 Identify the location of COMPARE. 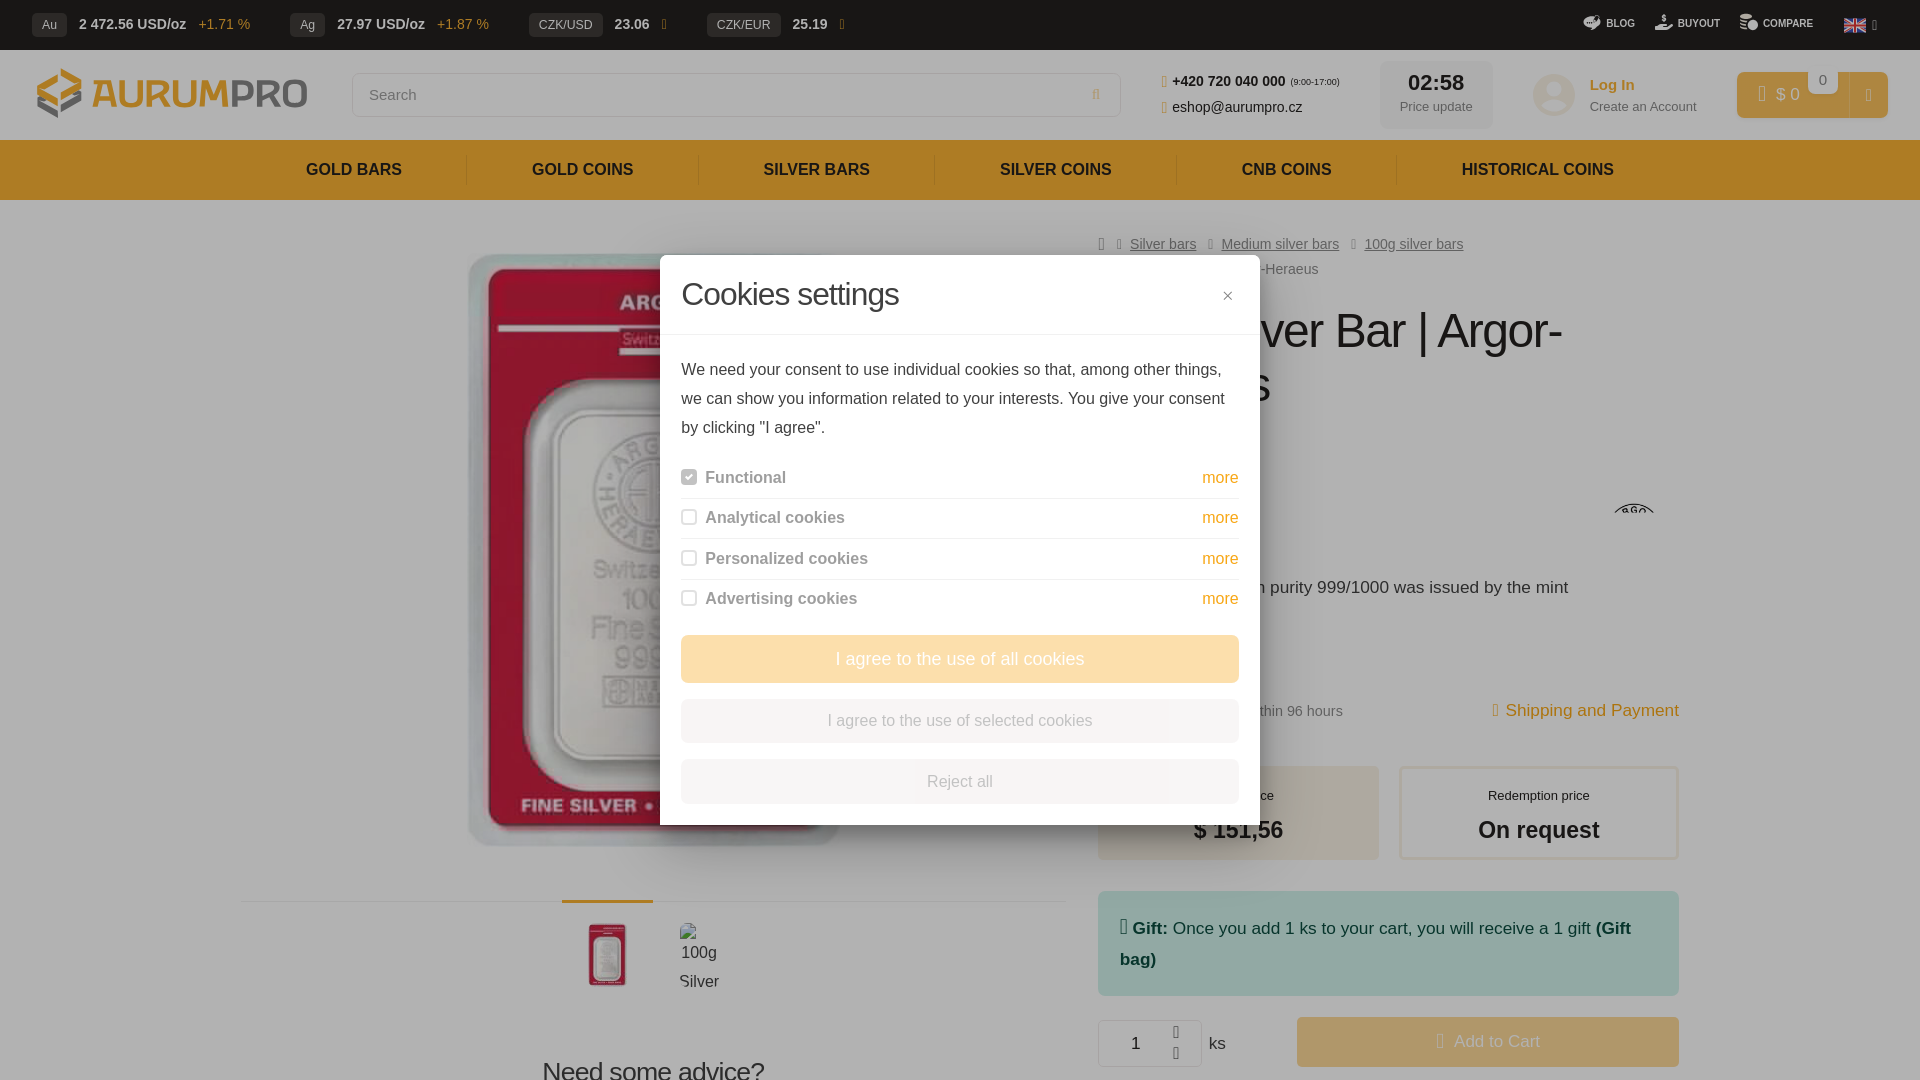
(1776, 20).